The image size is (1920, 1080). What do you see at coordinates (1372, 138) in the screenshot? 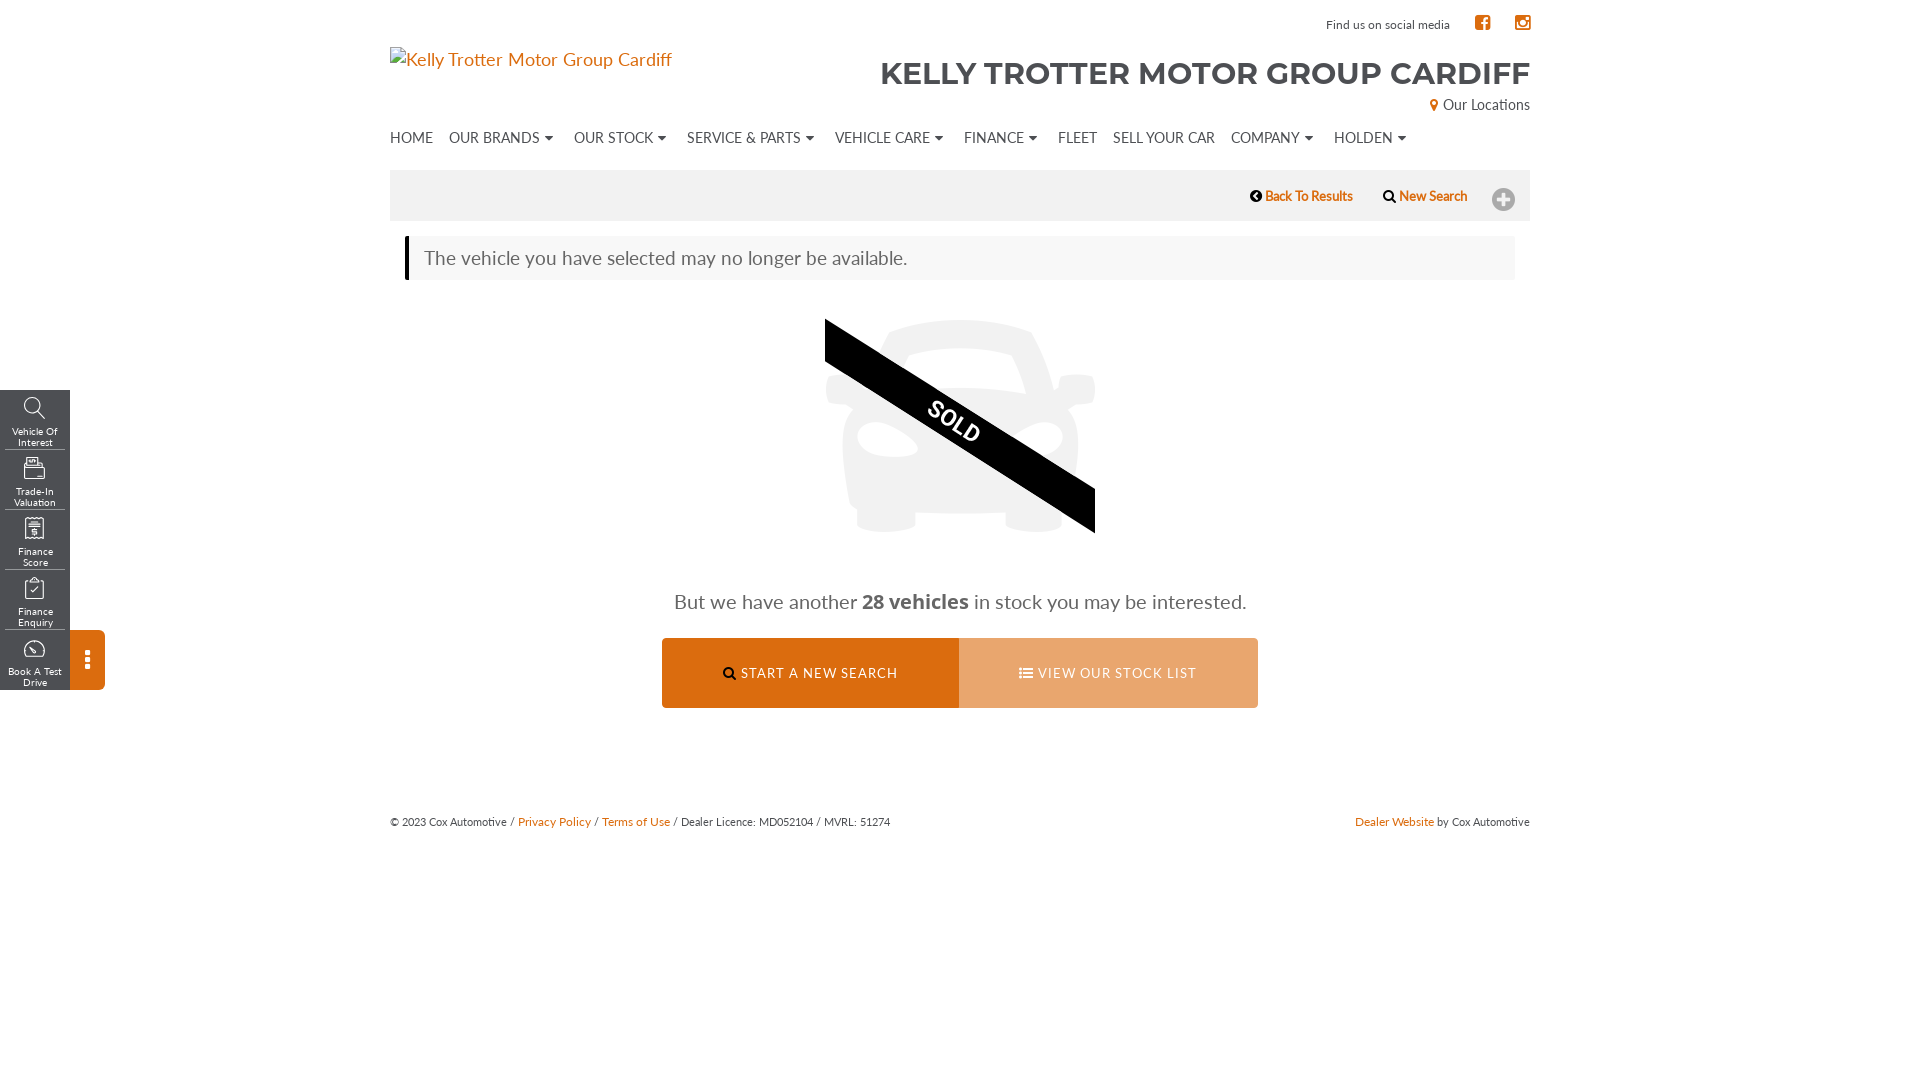
I see `HOLDEN` at bounding box center [1372, 138].